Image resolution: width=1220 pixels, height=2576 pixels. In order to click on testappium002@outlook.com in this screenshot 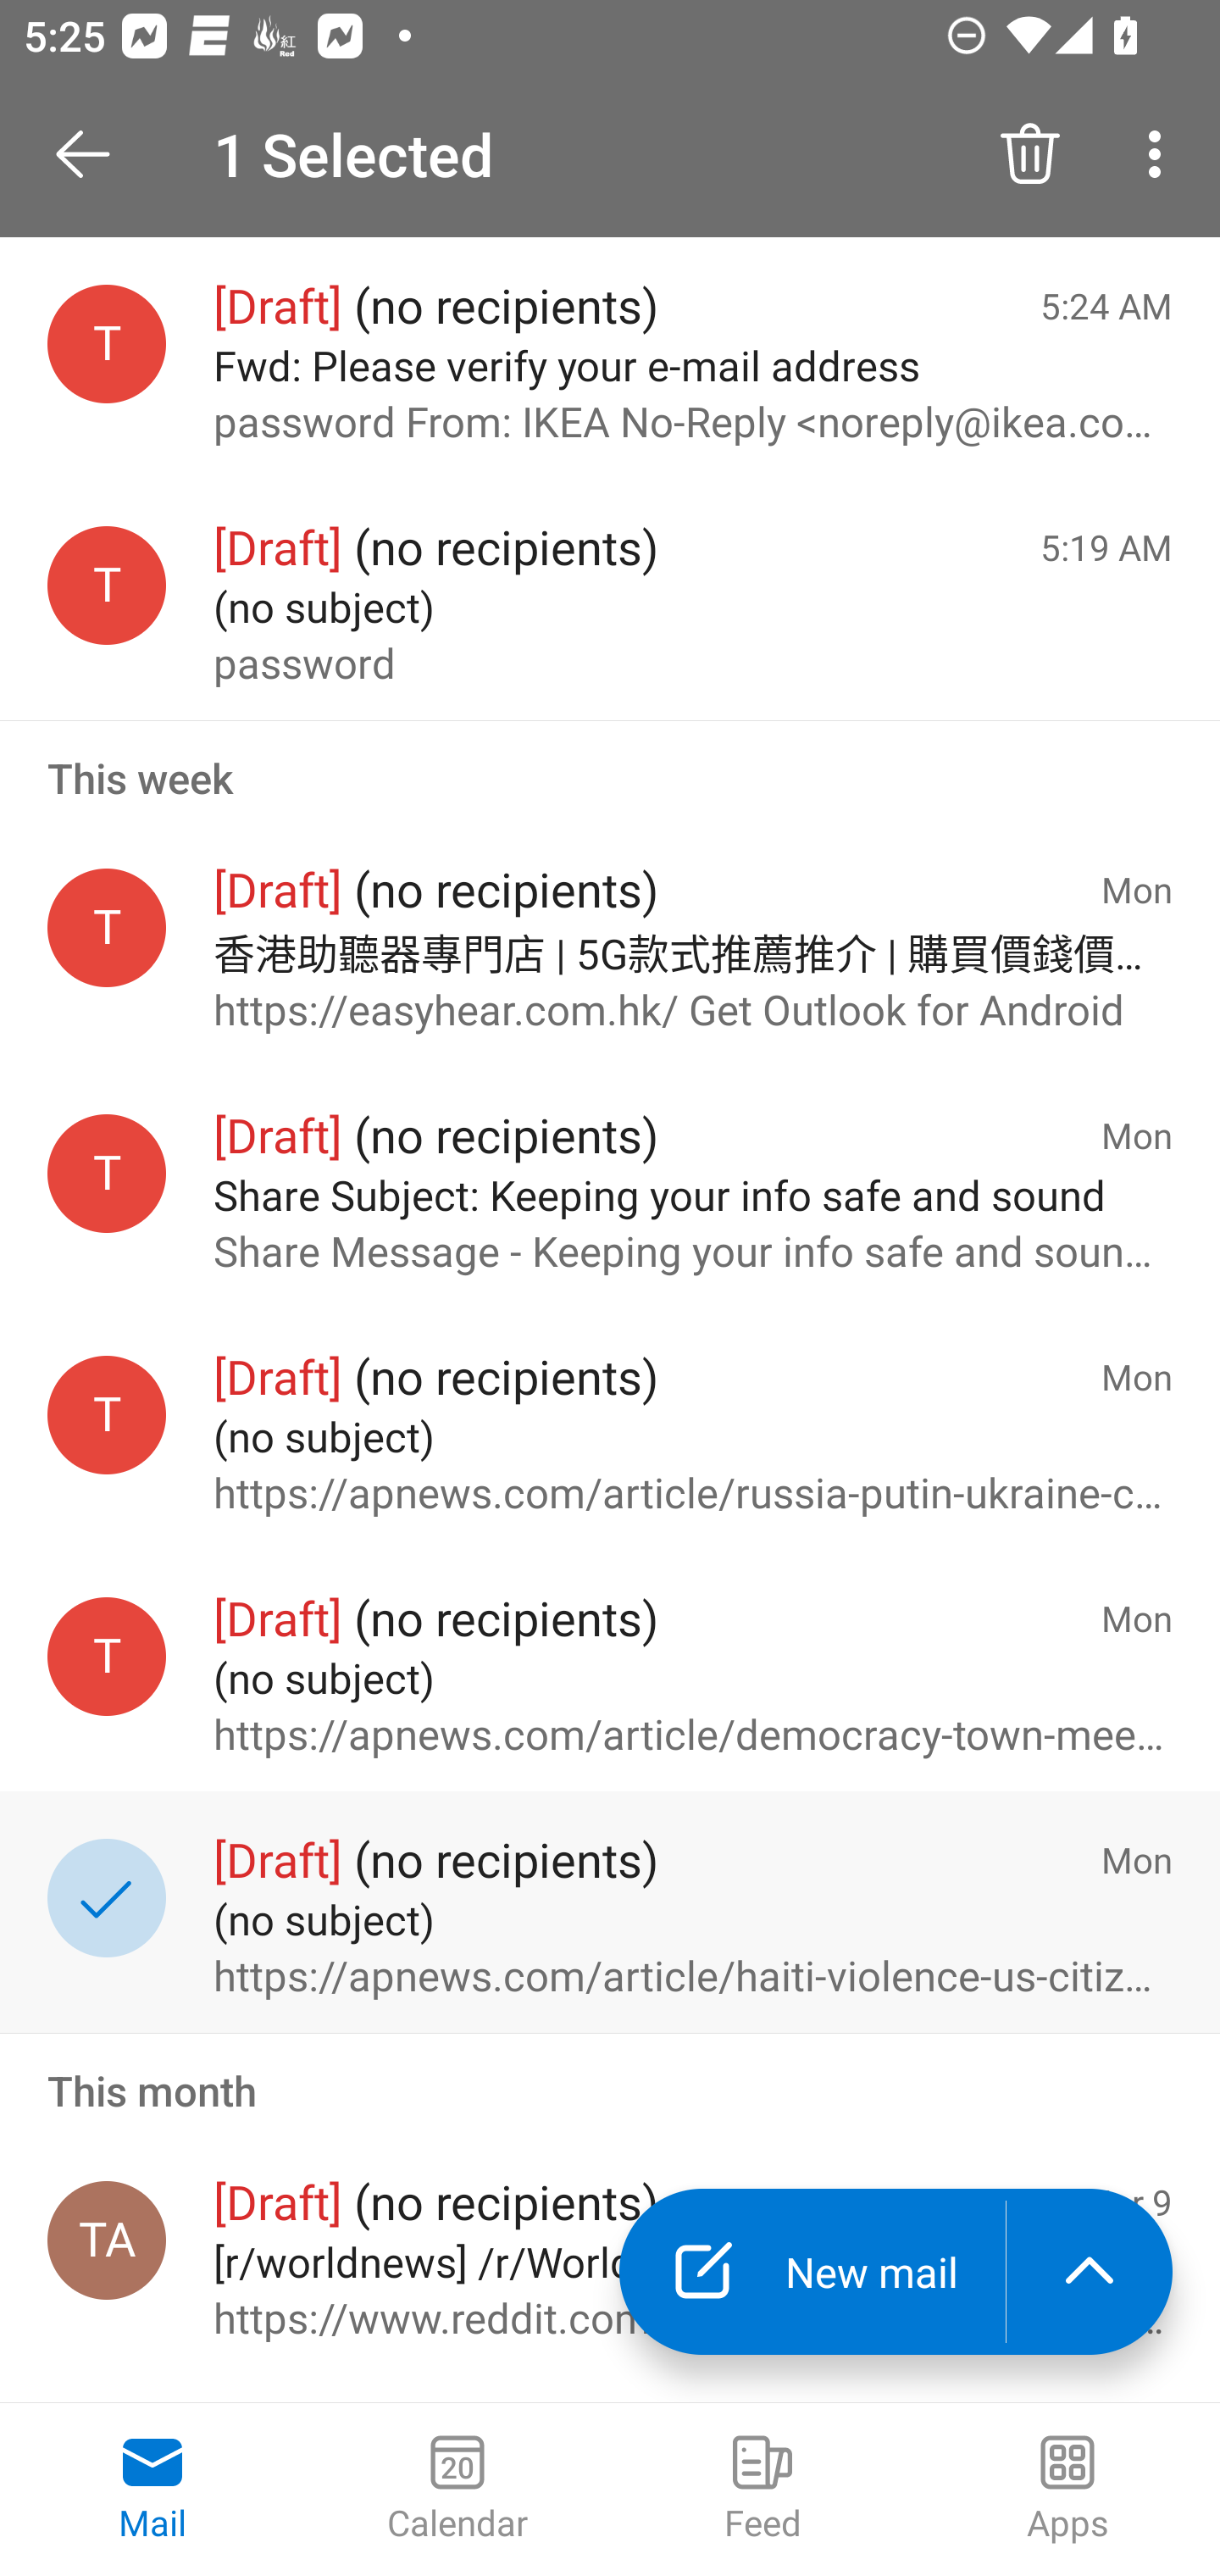, I will do `click(107, 1174)`.